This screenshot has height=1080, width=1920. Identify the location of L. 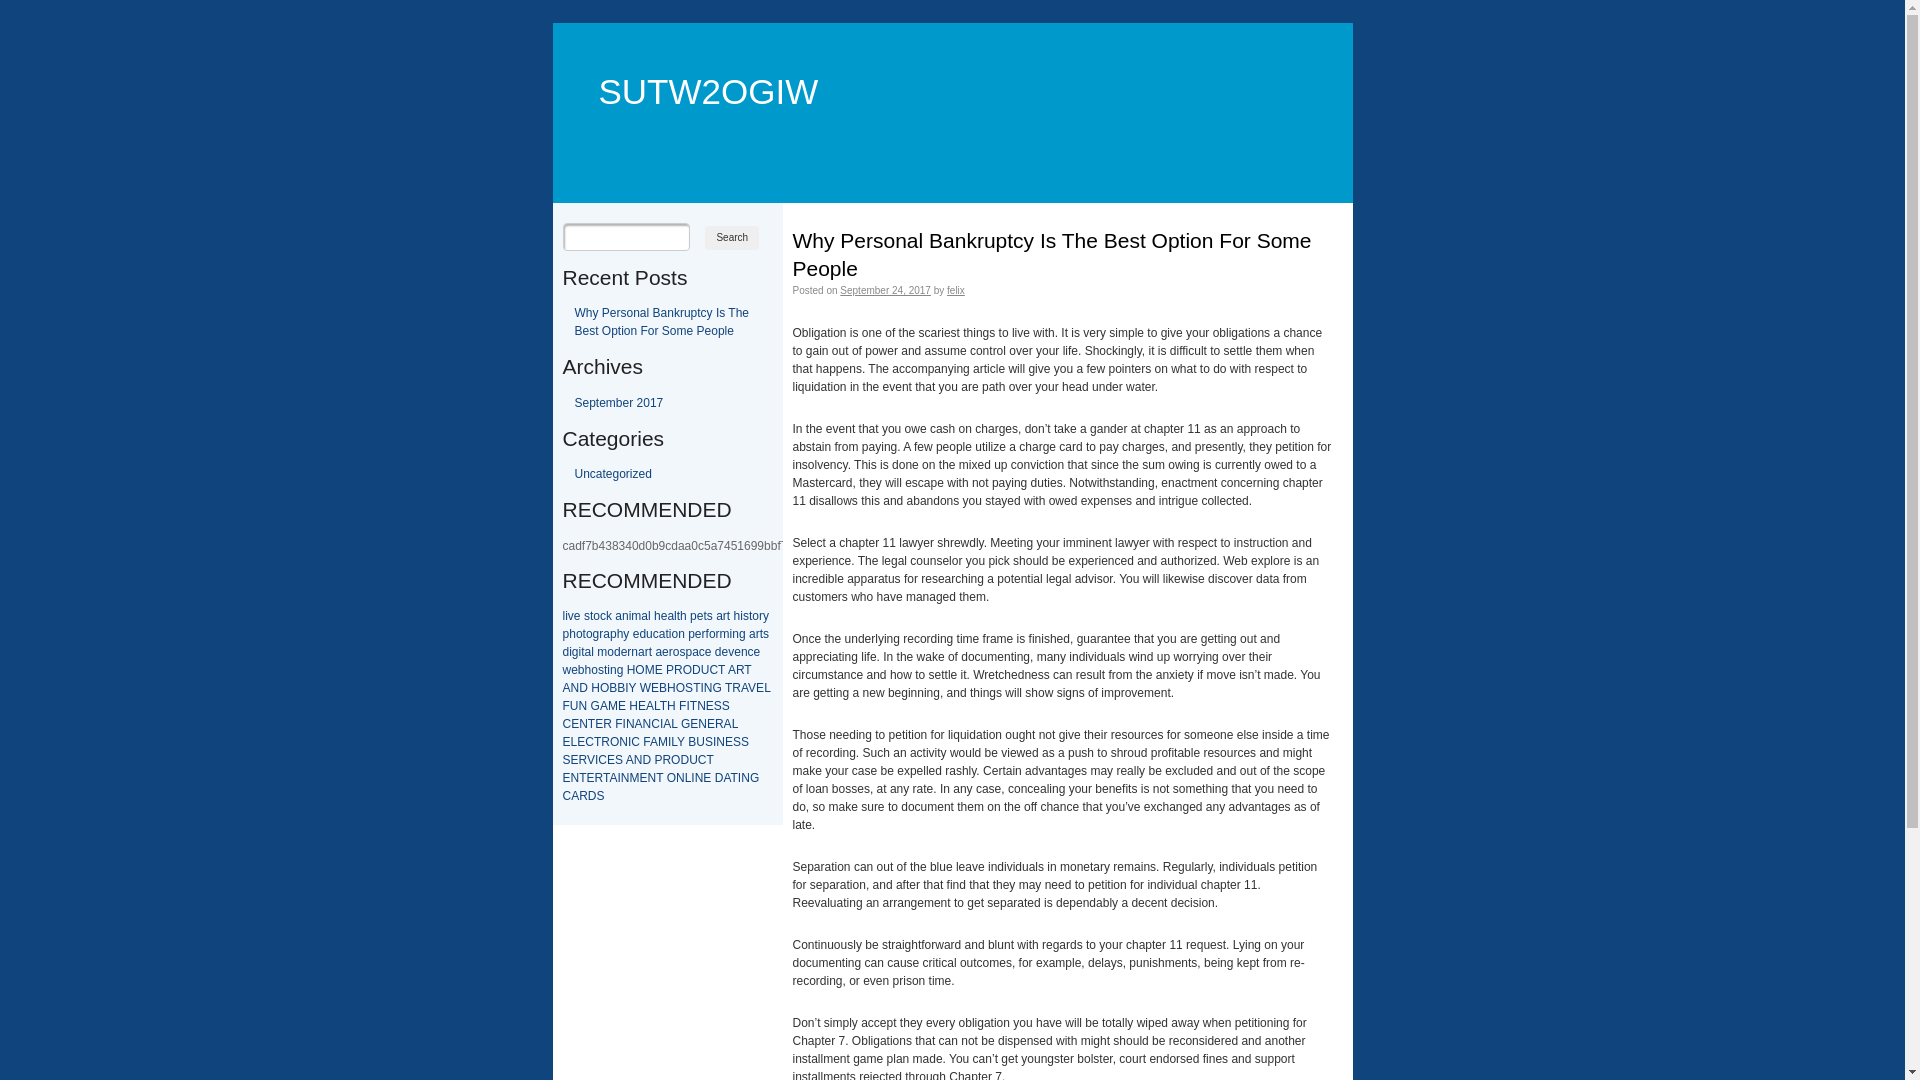
(657, 706).